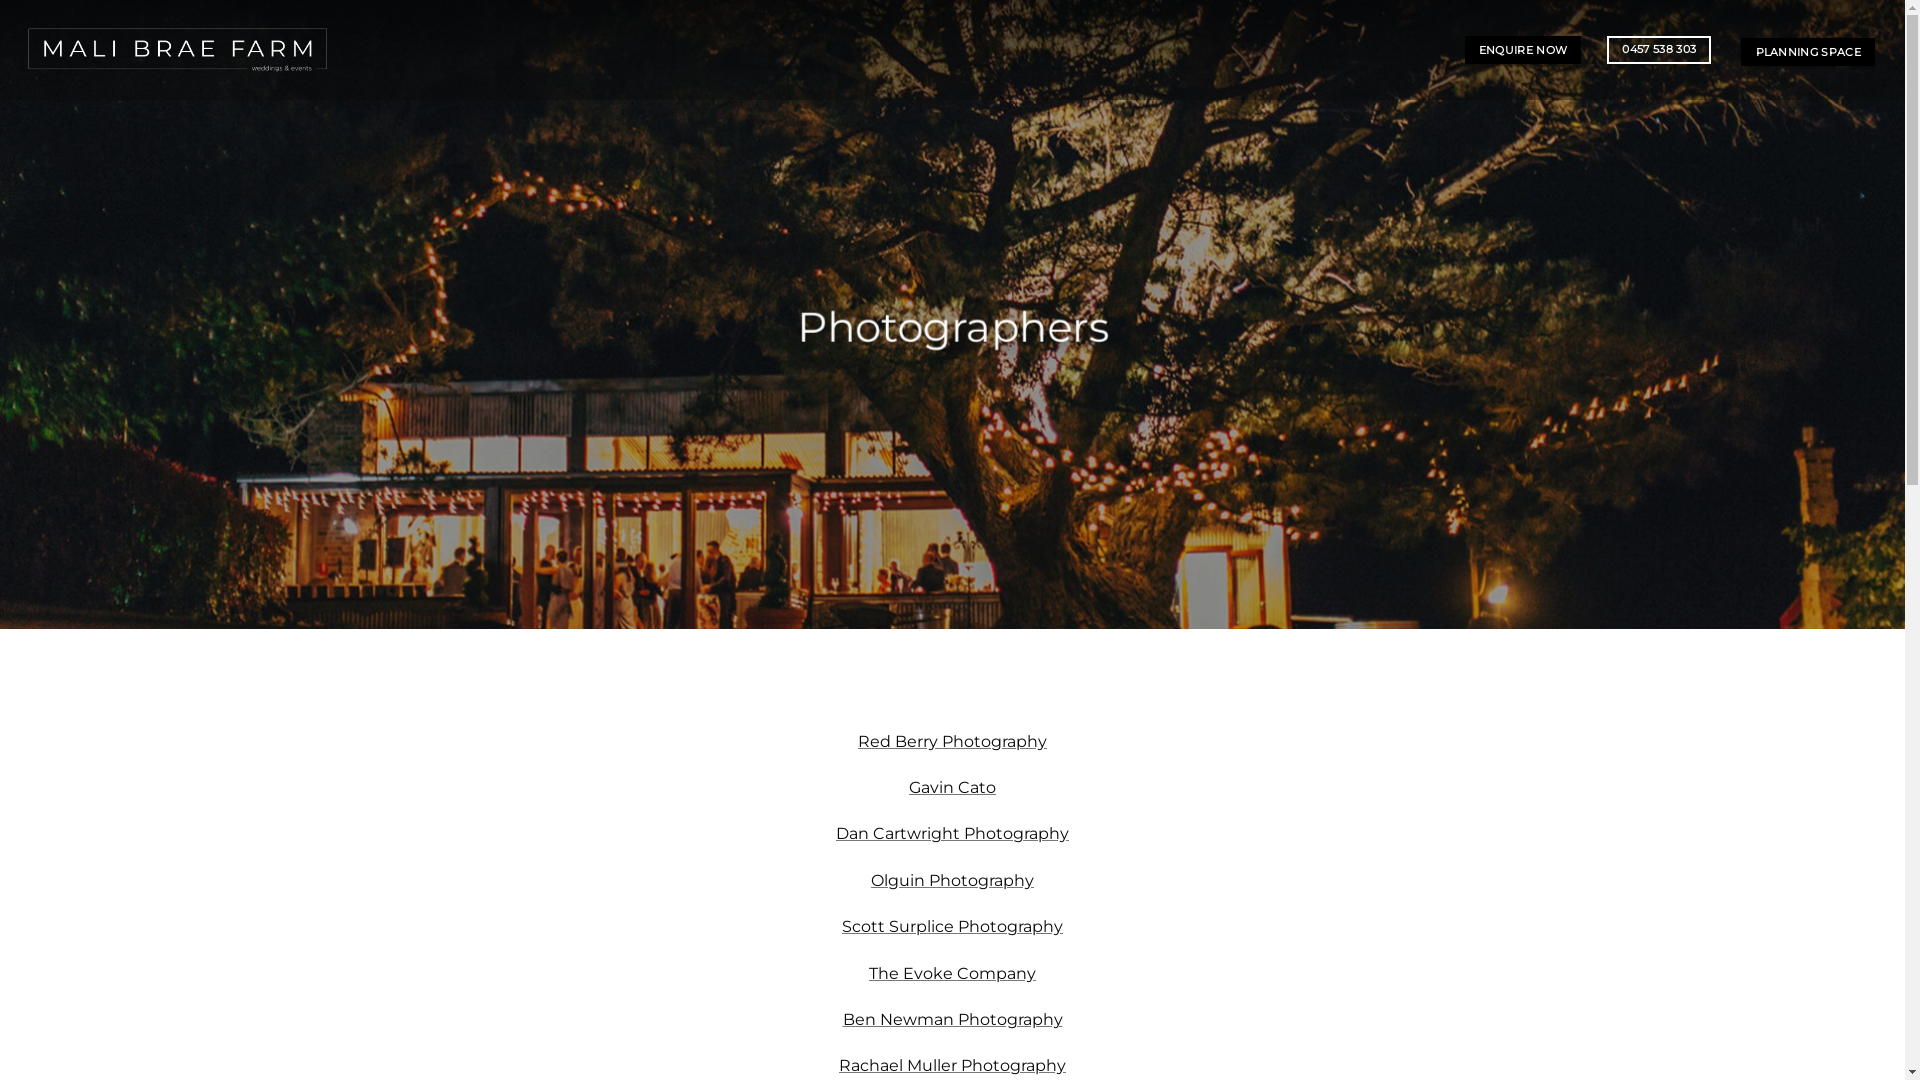  Describe the element at coordinates (1659, 50) in the screenshot. I see `0457 538 303` at that location.